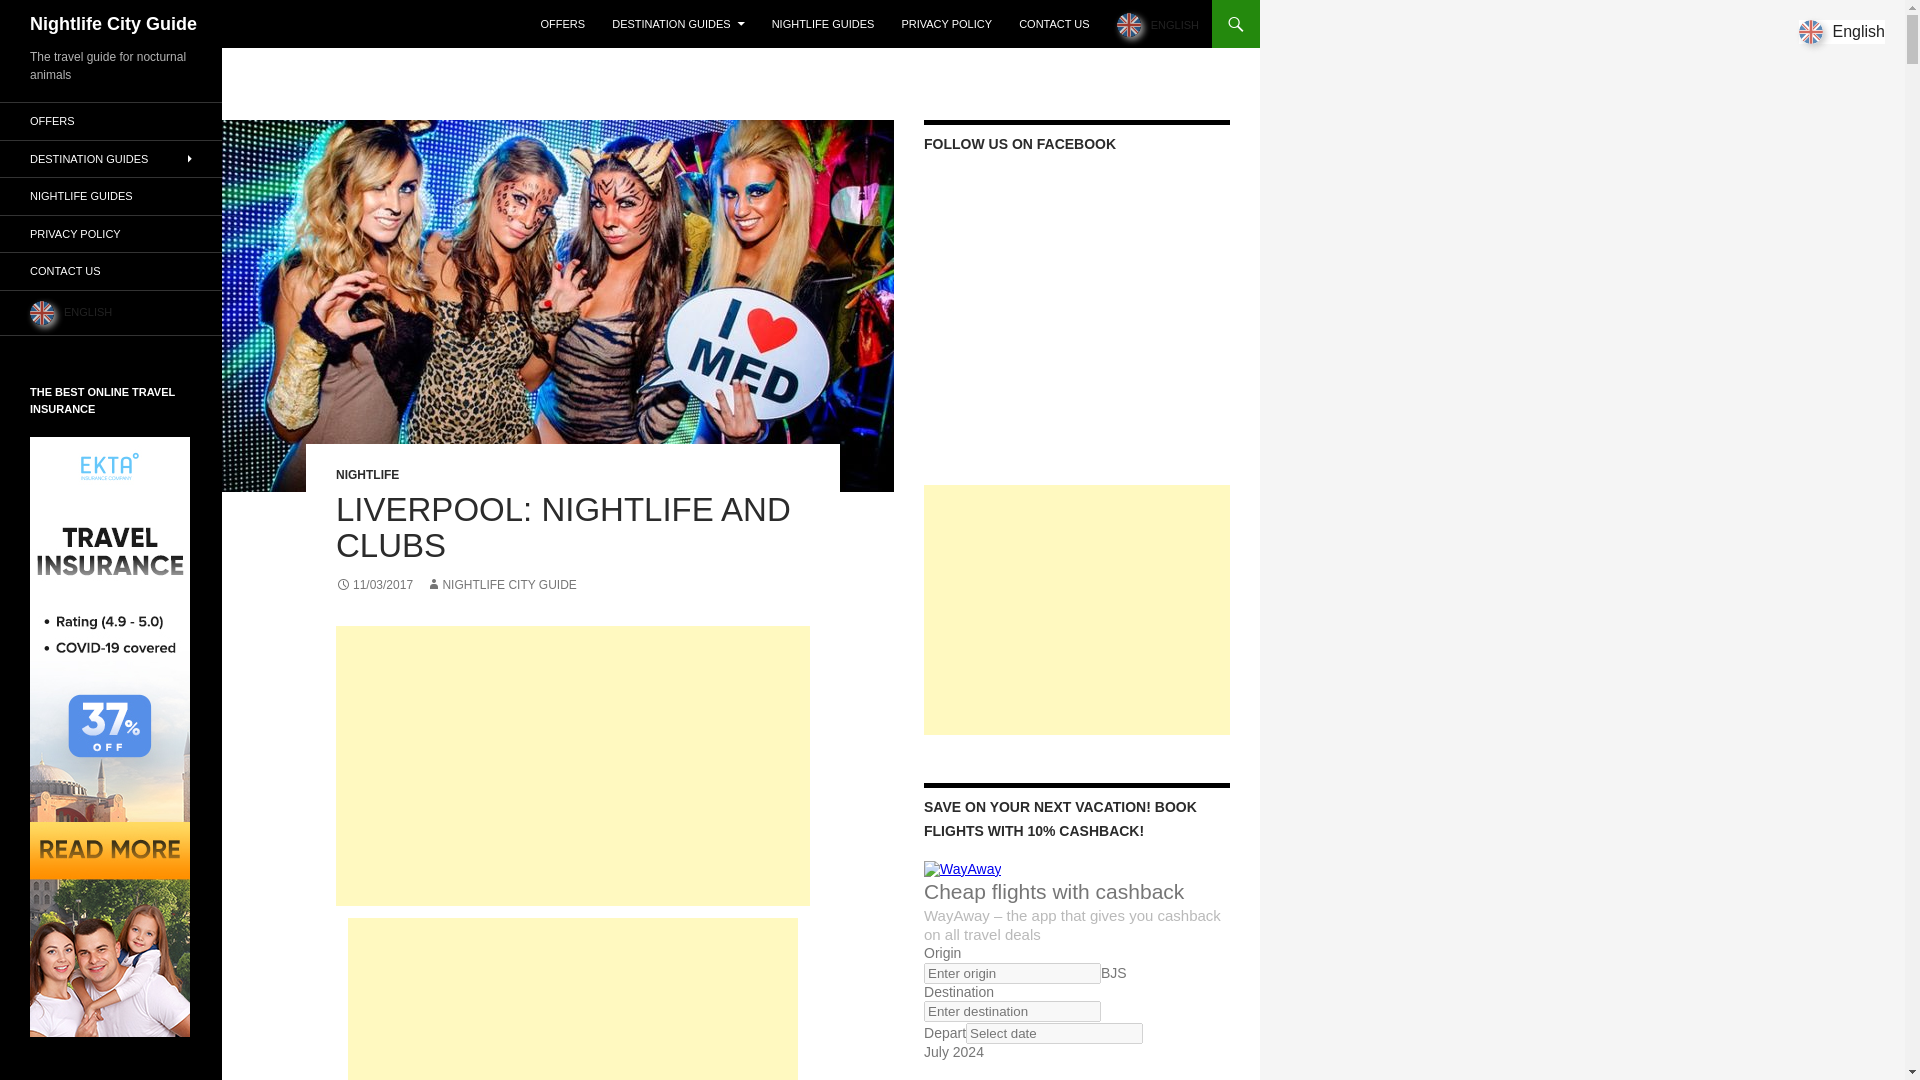 This screenshot has width=1920, height=1080. What do you see at coordinates (573, 766) in the screenshot?
I see `Advertisement` at bounding box center [573, 766].